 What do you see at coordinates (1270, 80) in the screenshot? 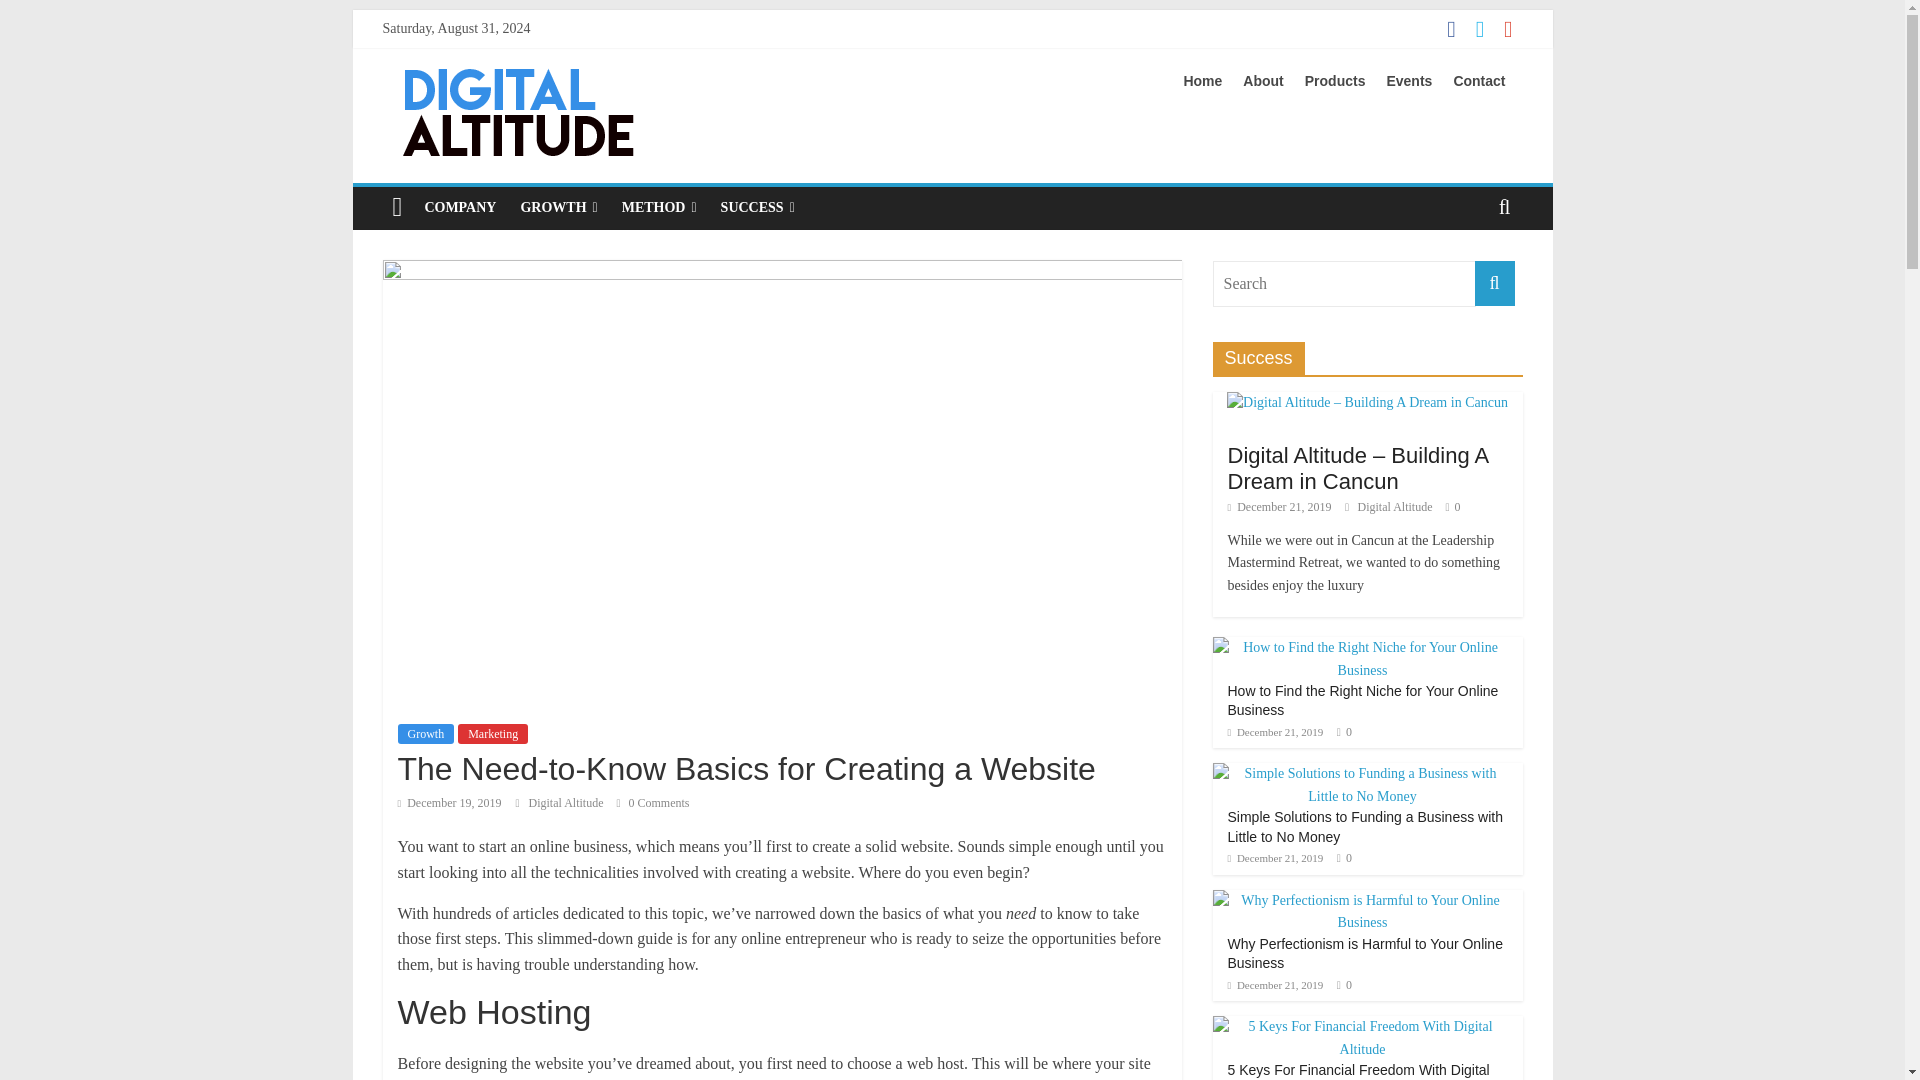
I see `About` at bounding box center [1270, 80].